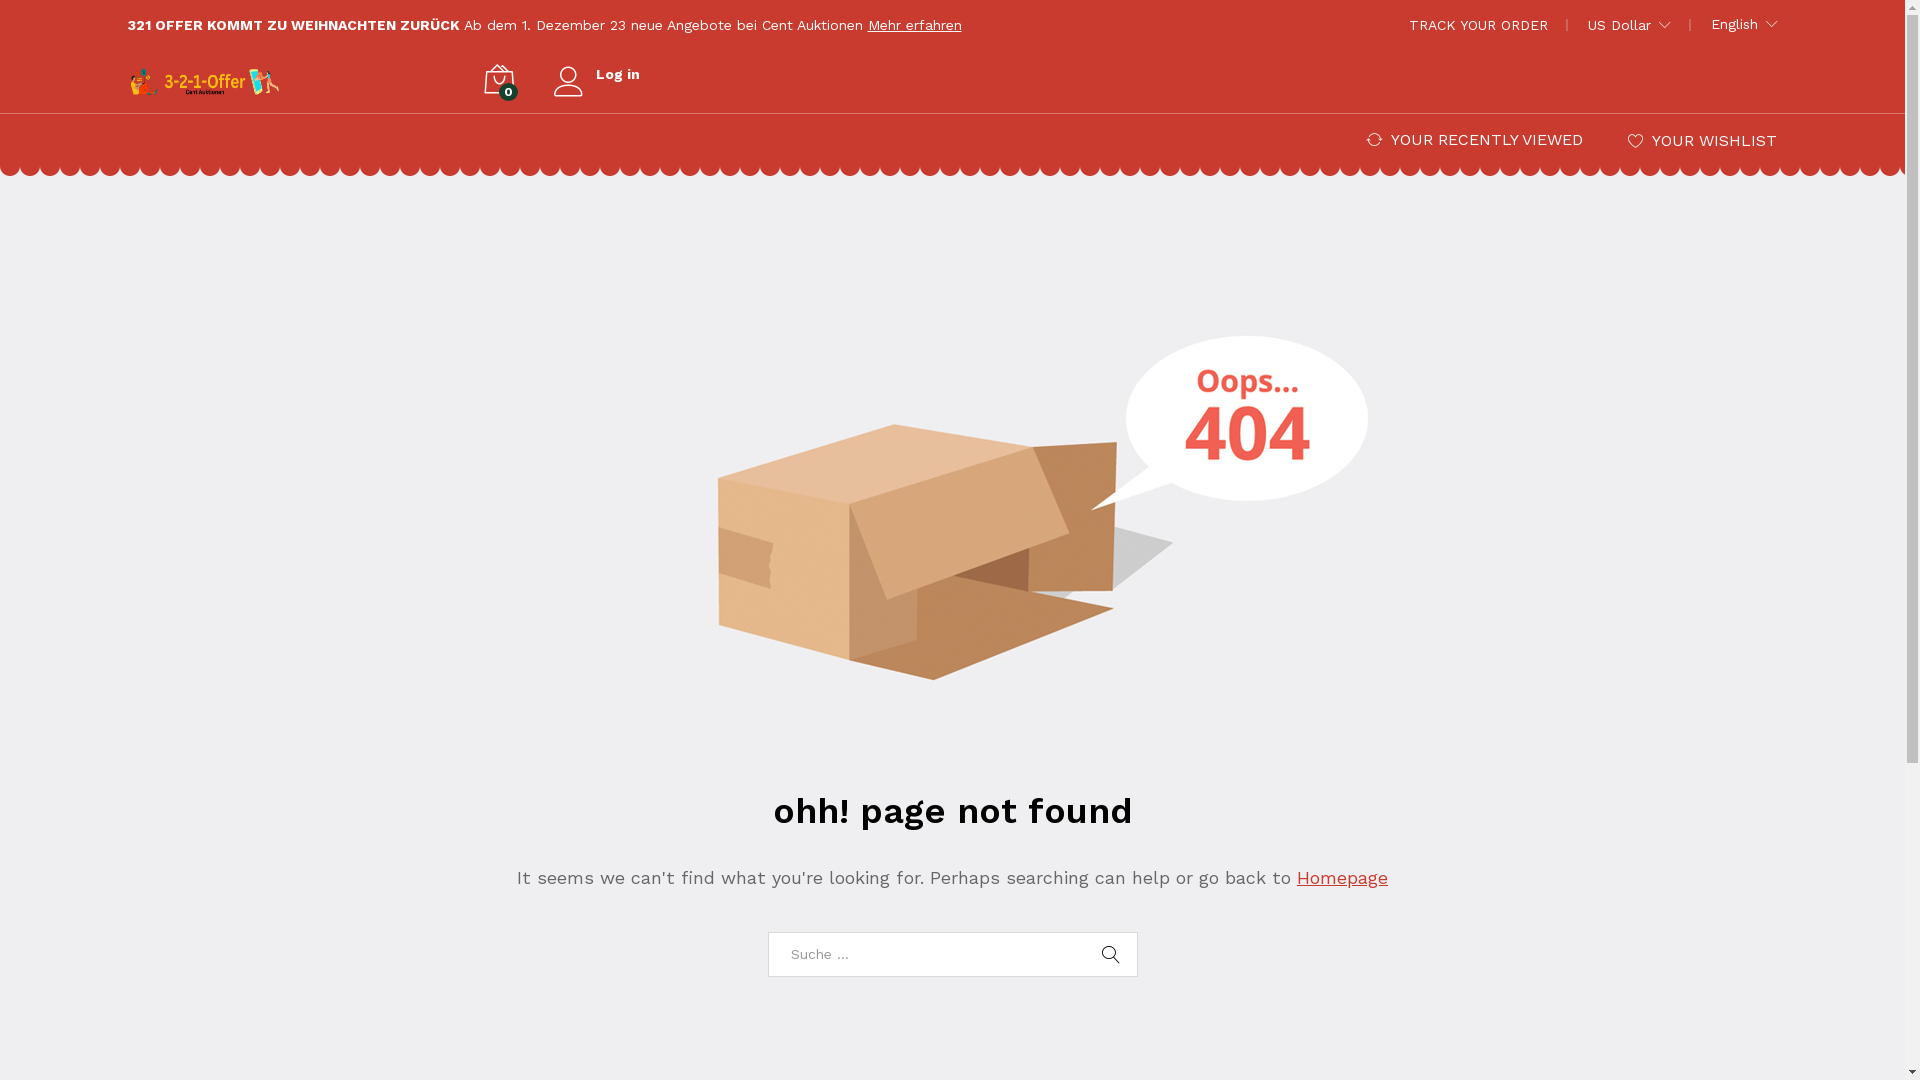  What do you see at coordinates (597, 74) in the screenshot?
I see `Log in` at bounding box center [597, 74].